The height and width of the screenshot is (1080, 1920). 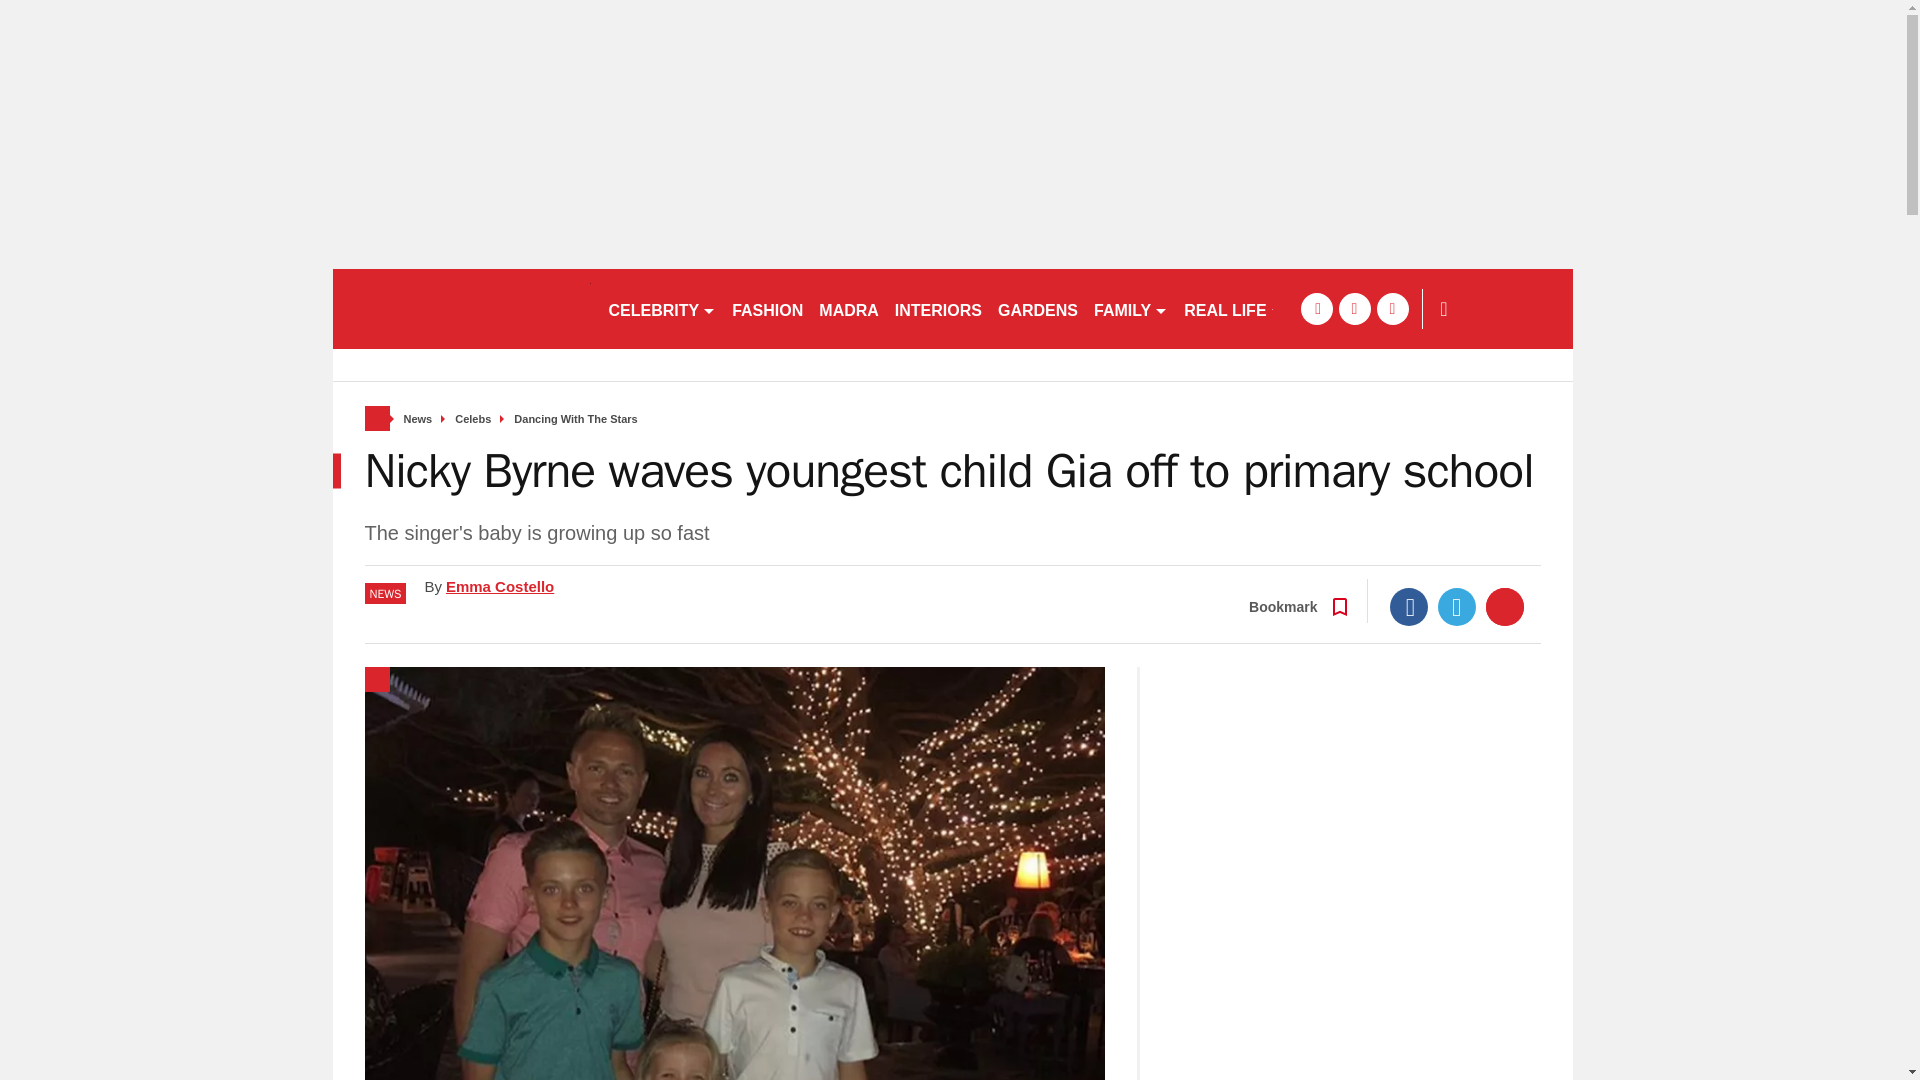 What do you see at coordinates (938, 308) in the screenshot?
I see `INTERIORS` at bounding box center [938, 308].